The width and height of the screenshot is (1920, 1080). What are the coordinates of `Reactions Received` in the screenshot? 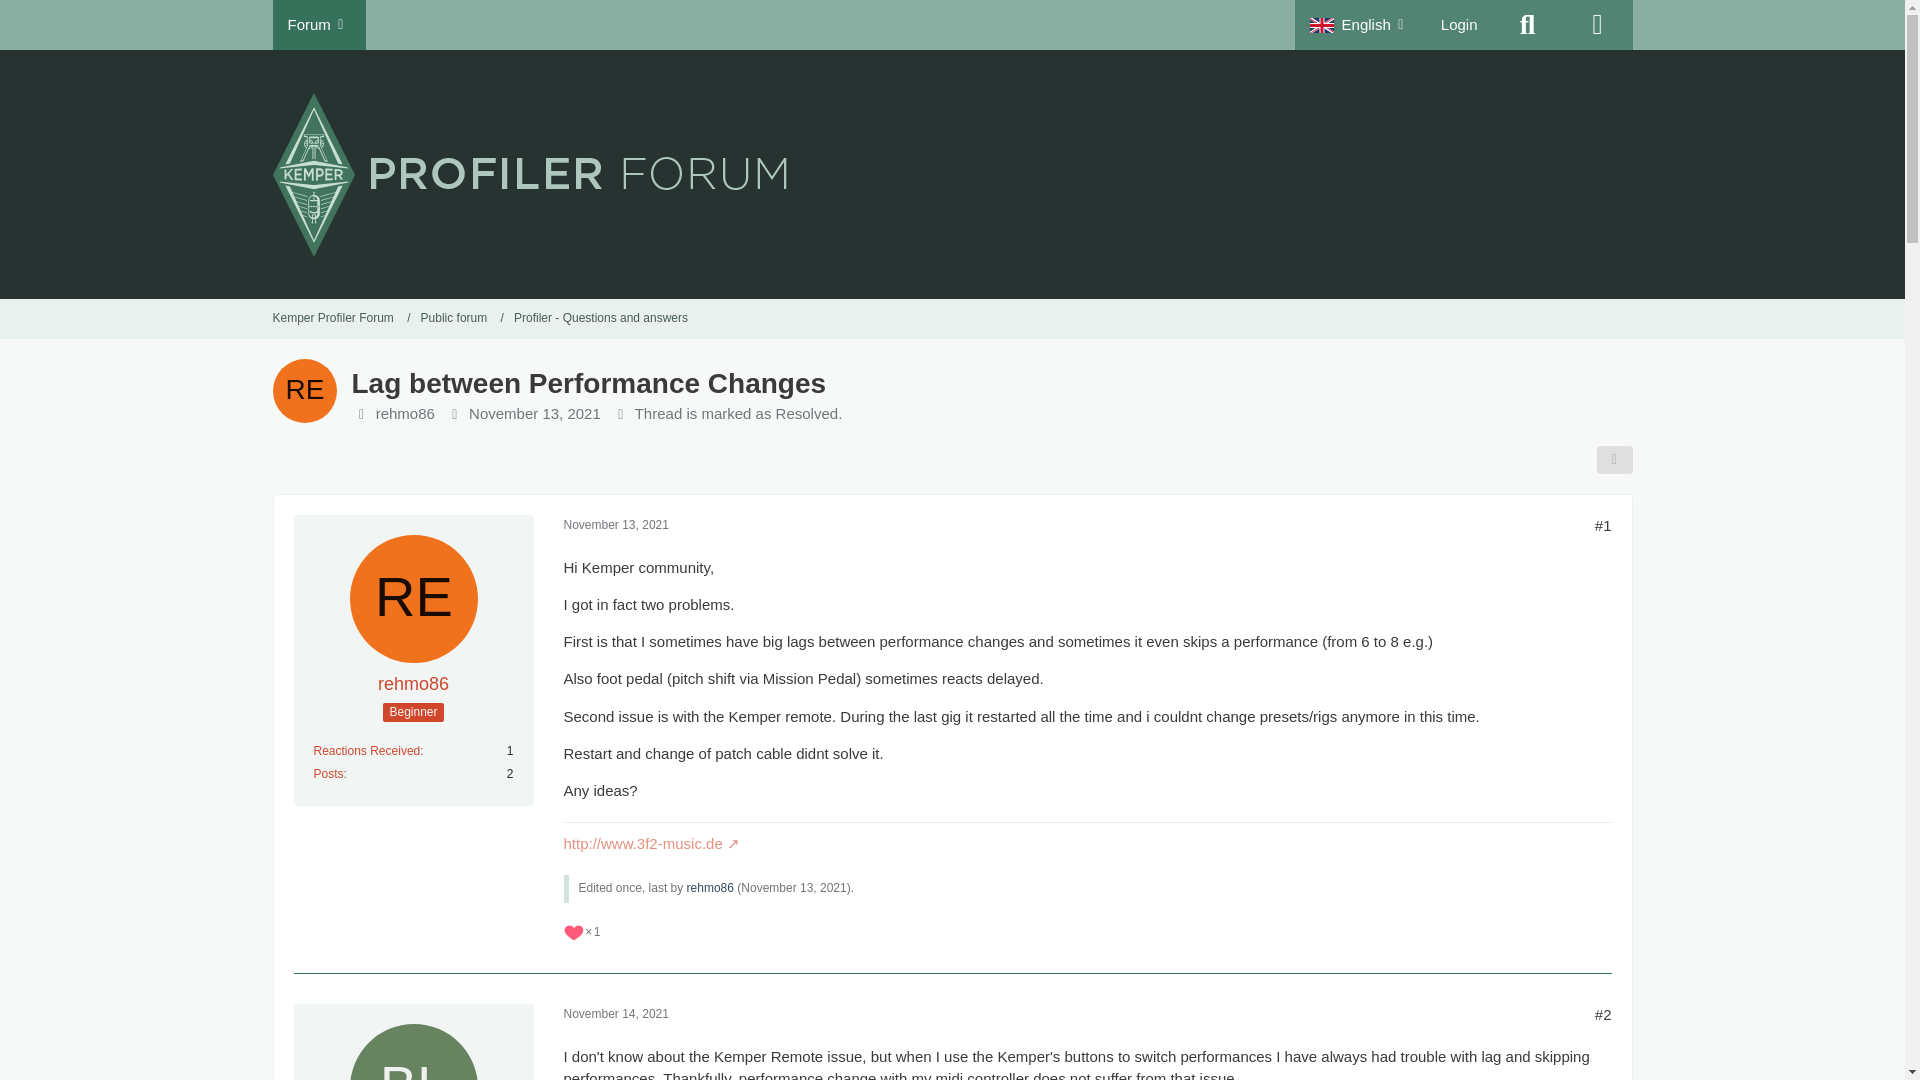 It's located at (367, 751).